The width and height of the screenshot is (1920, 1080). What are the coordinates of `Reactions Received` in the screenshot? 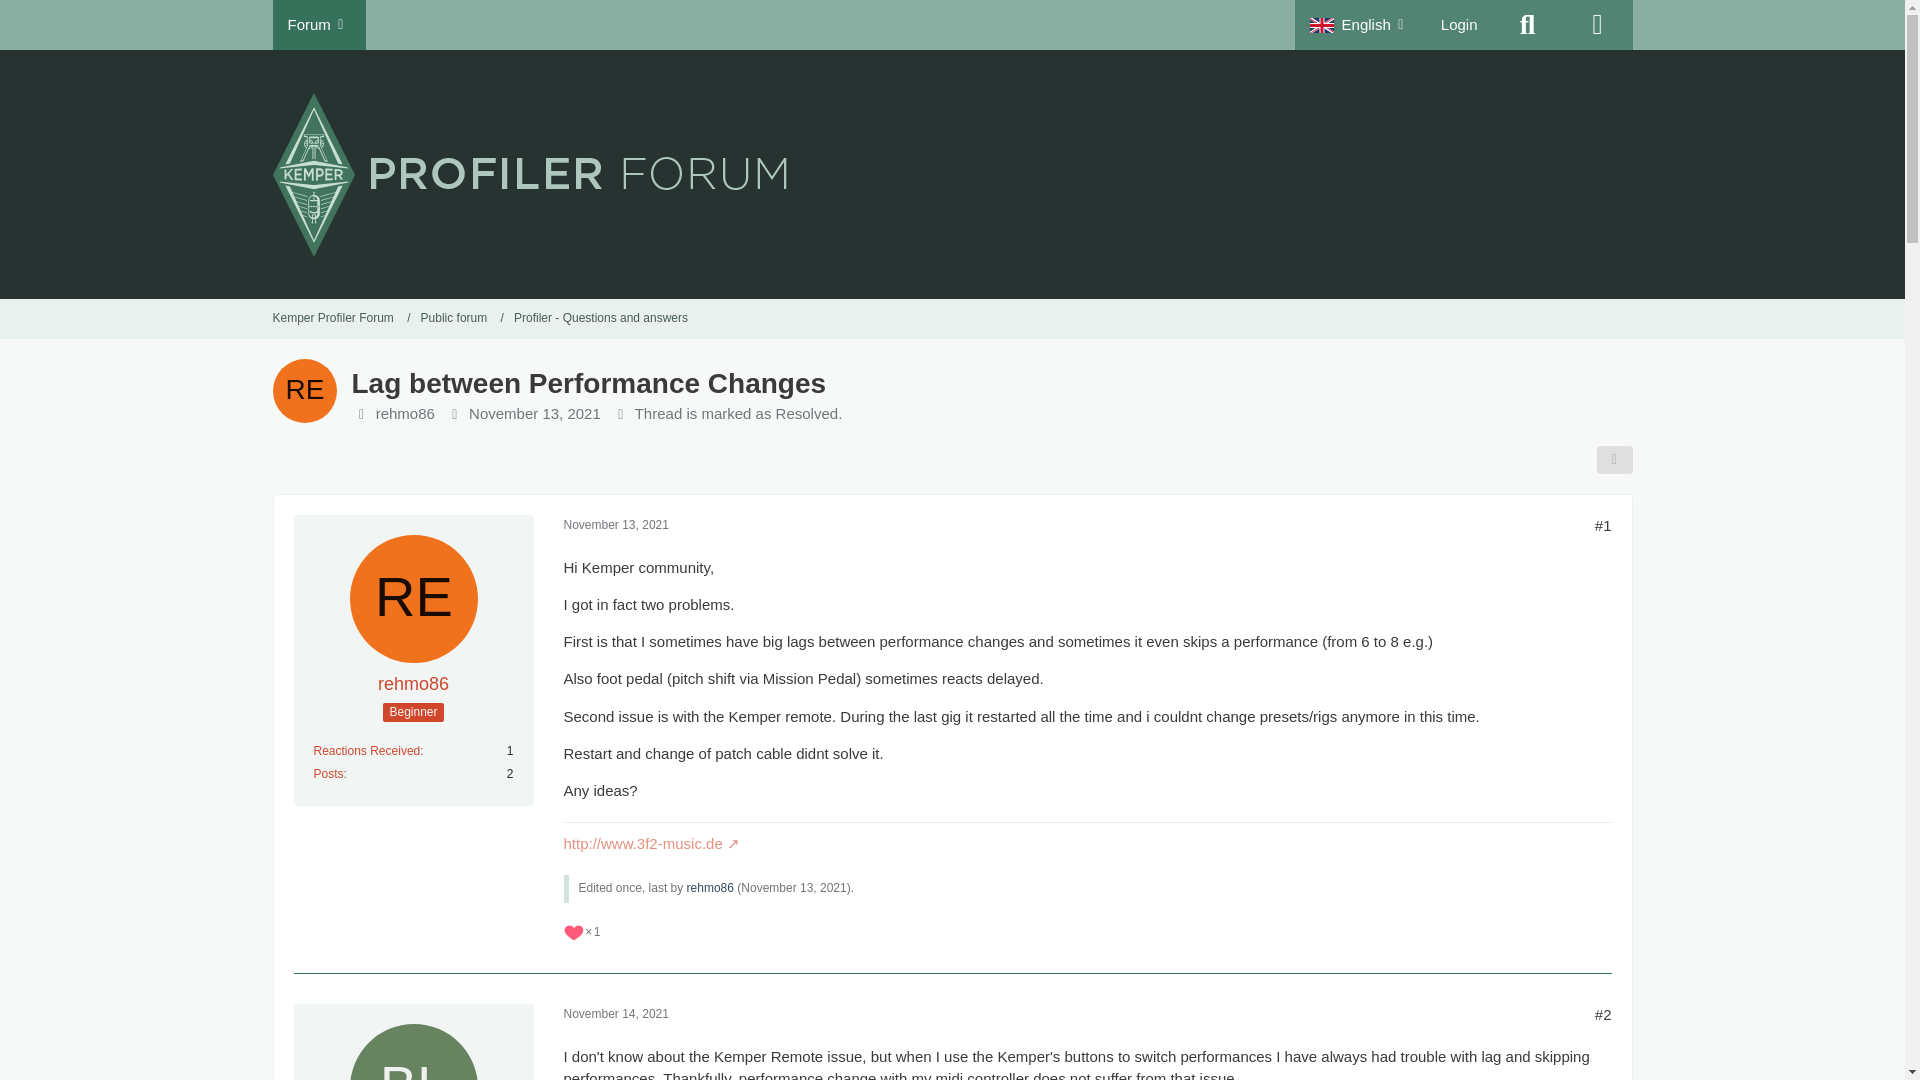 It's located at (367, 751).